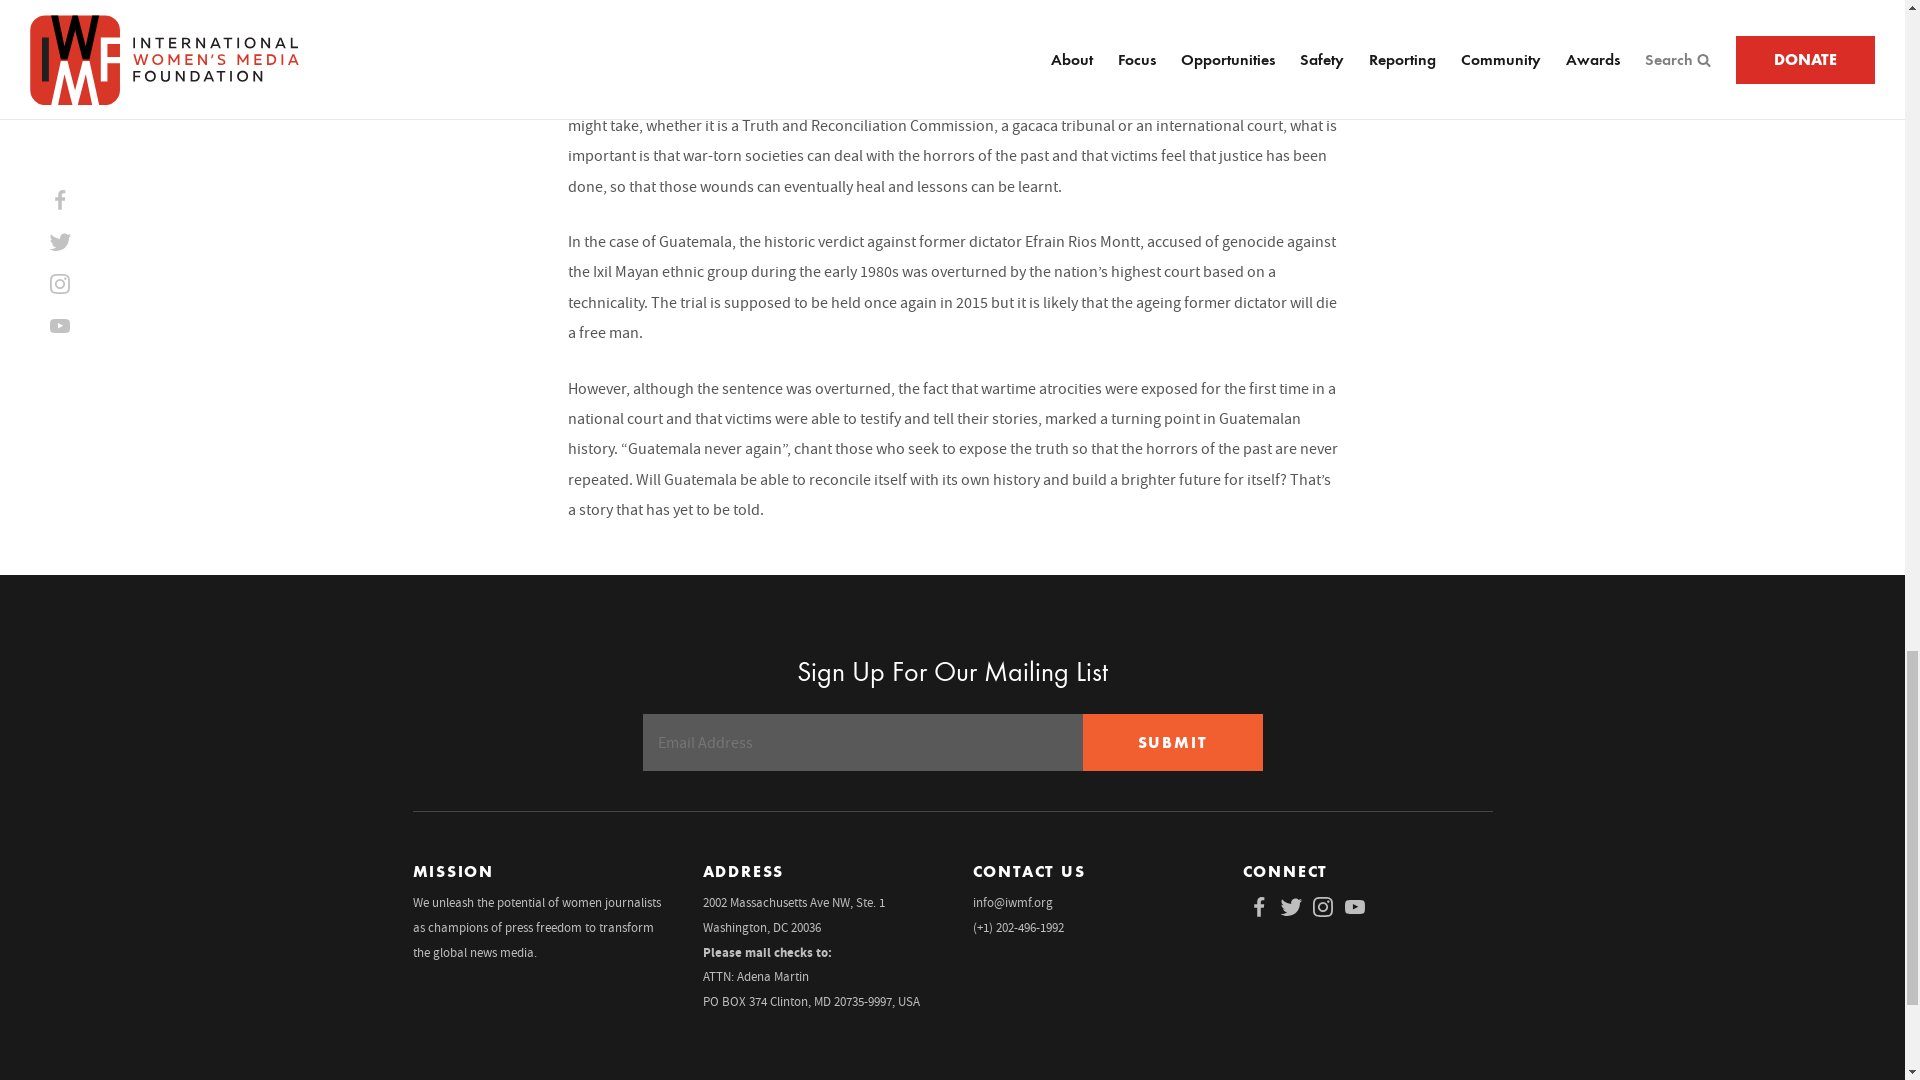 The image size is (1920, 1080). What do you see at coordinates (1172, 742) in the screenshot?
I see `Submit` at bounding box center [1172, 742].